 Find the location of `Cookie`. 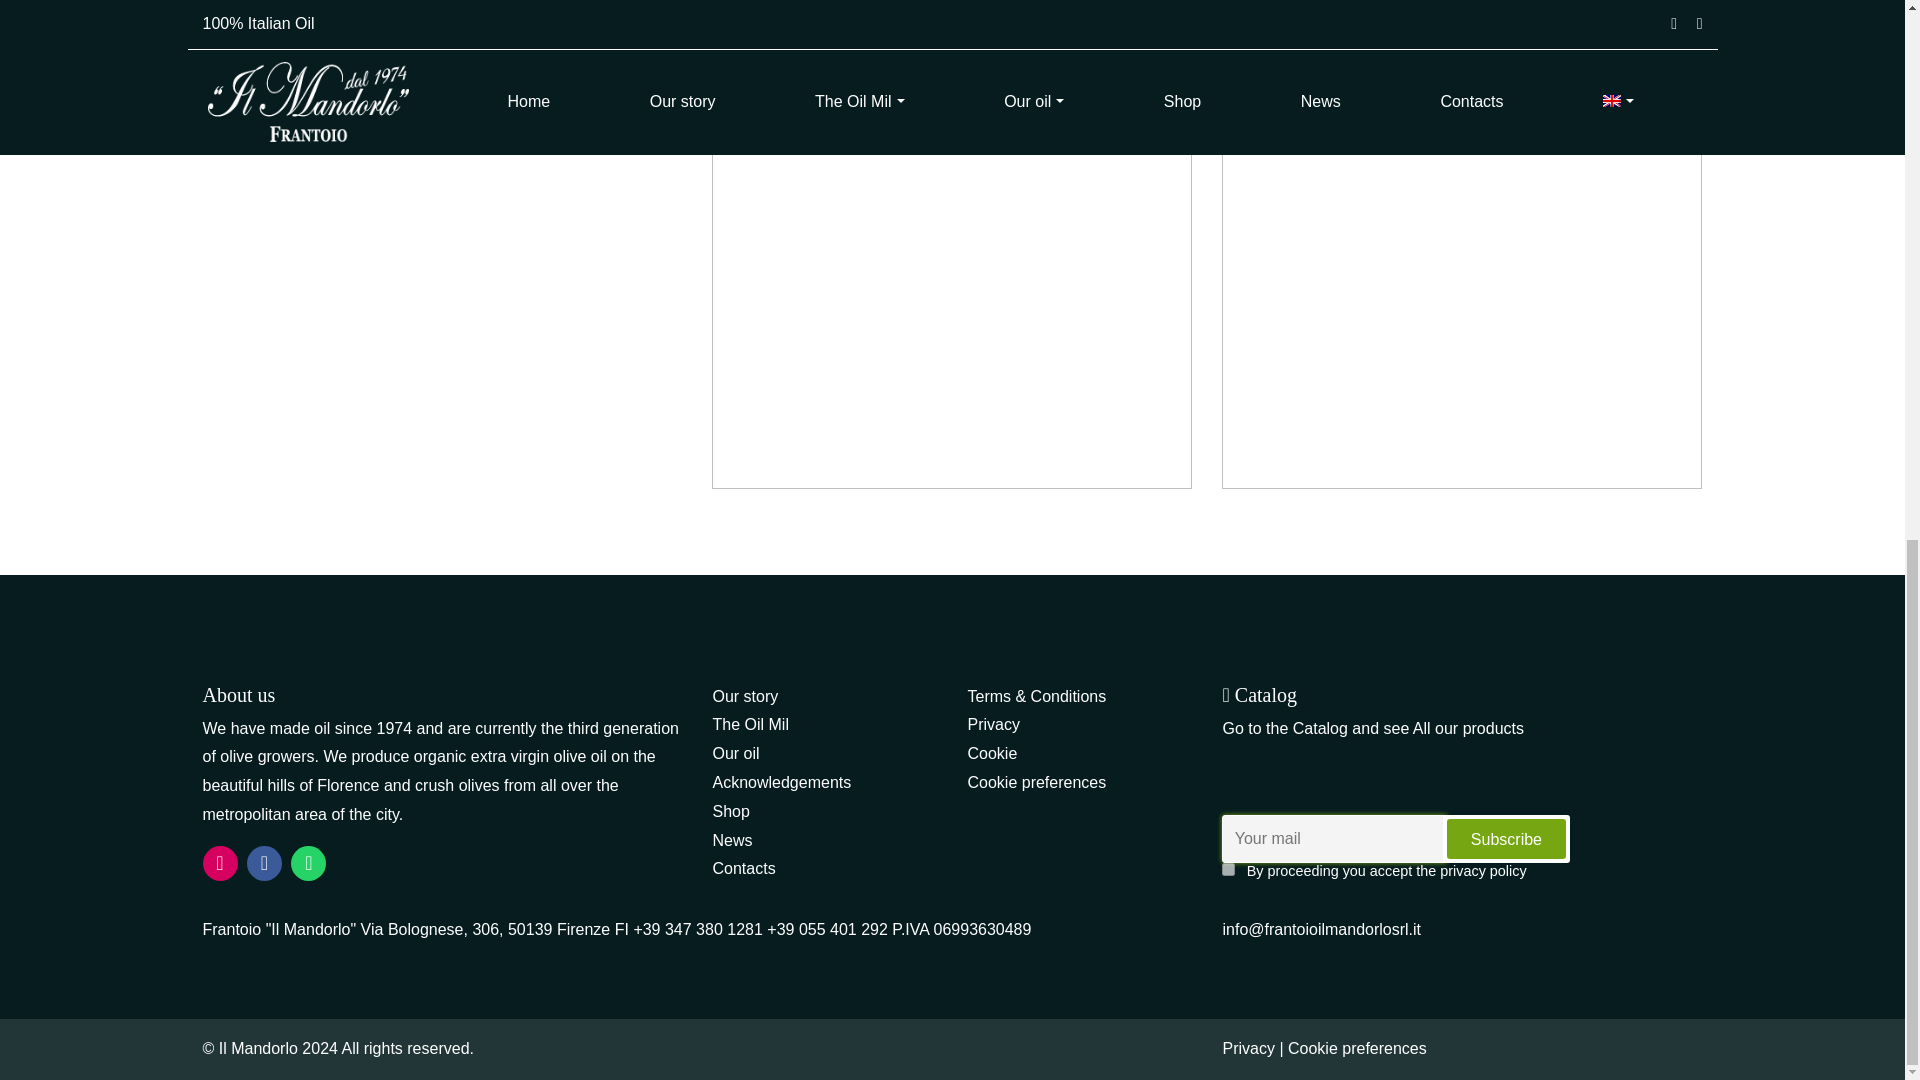

Cookie is located at coordinates (992, 754).